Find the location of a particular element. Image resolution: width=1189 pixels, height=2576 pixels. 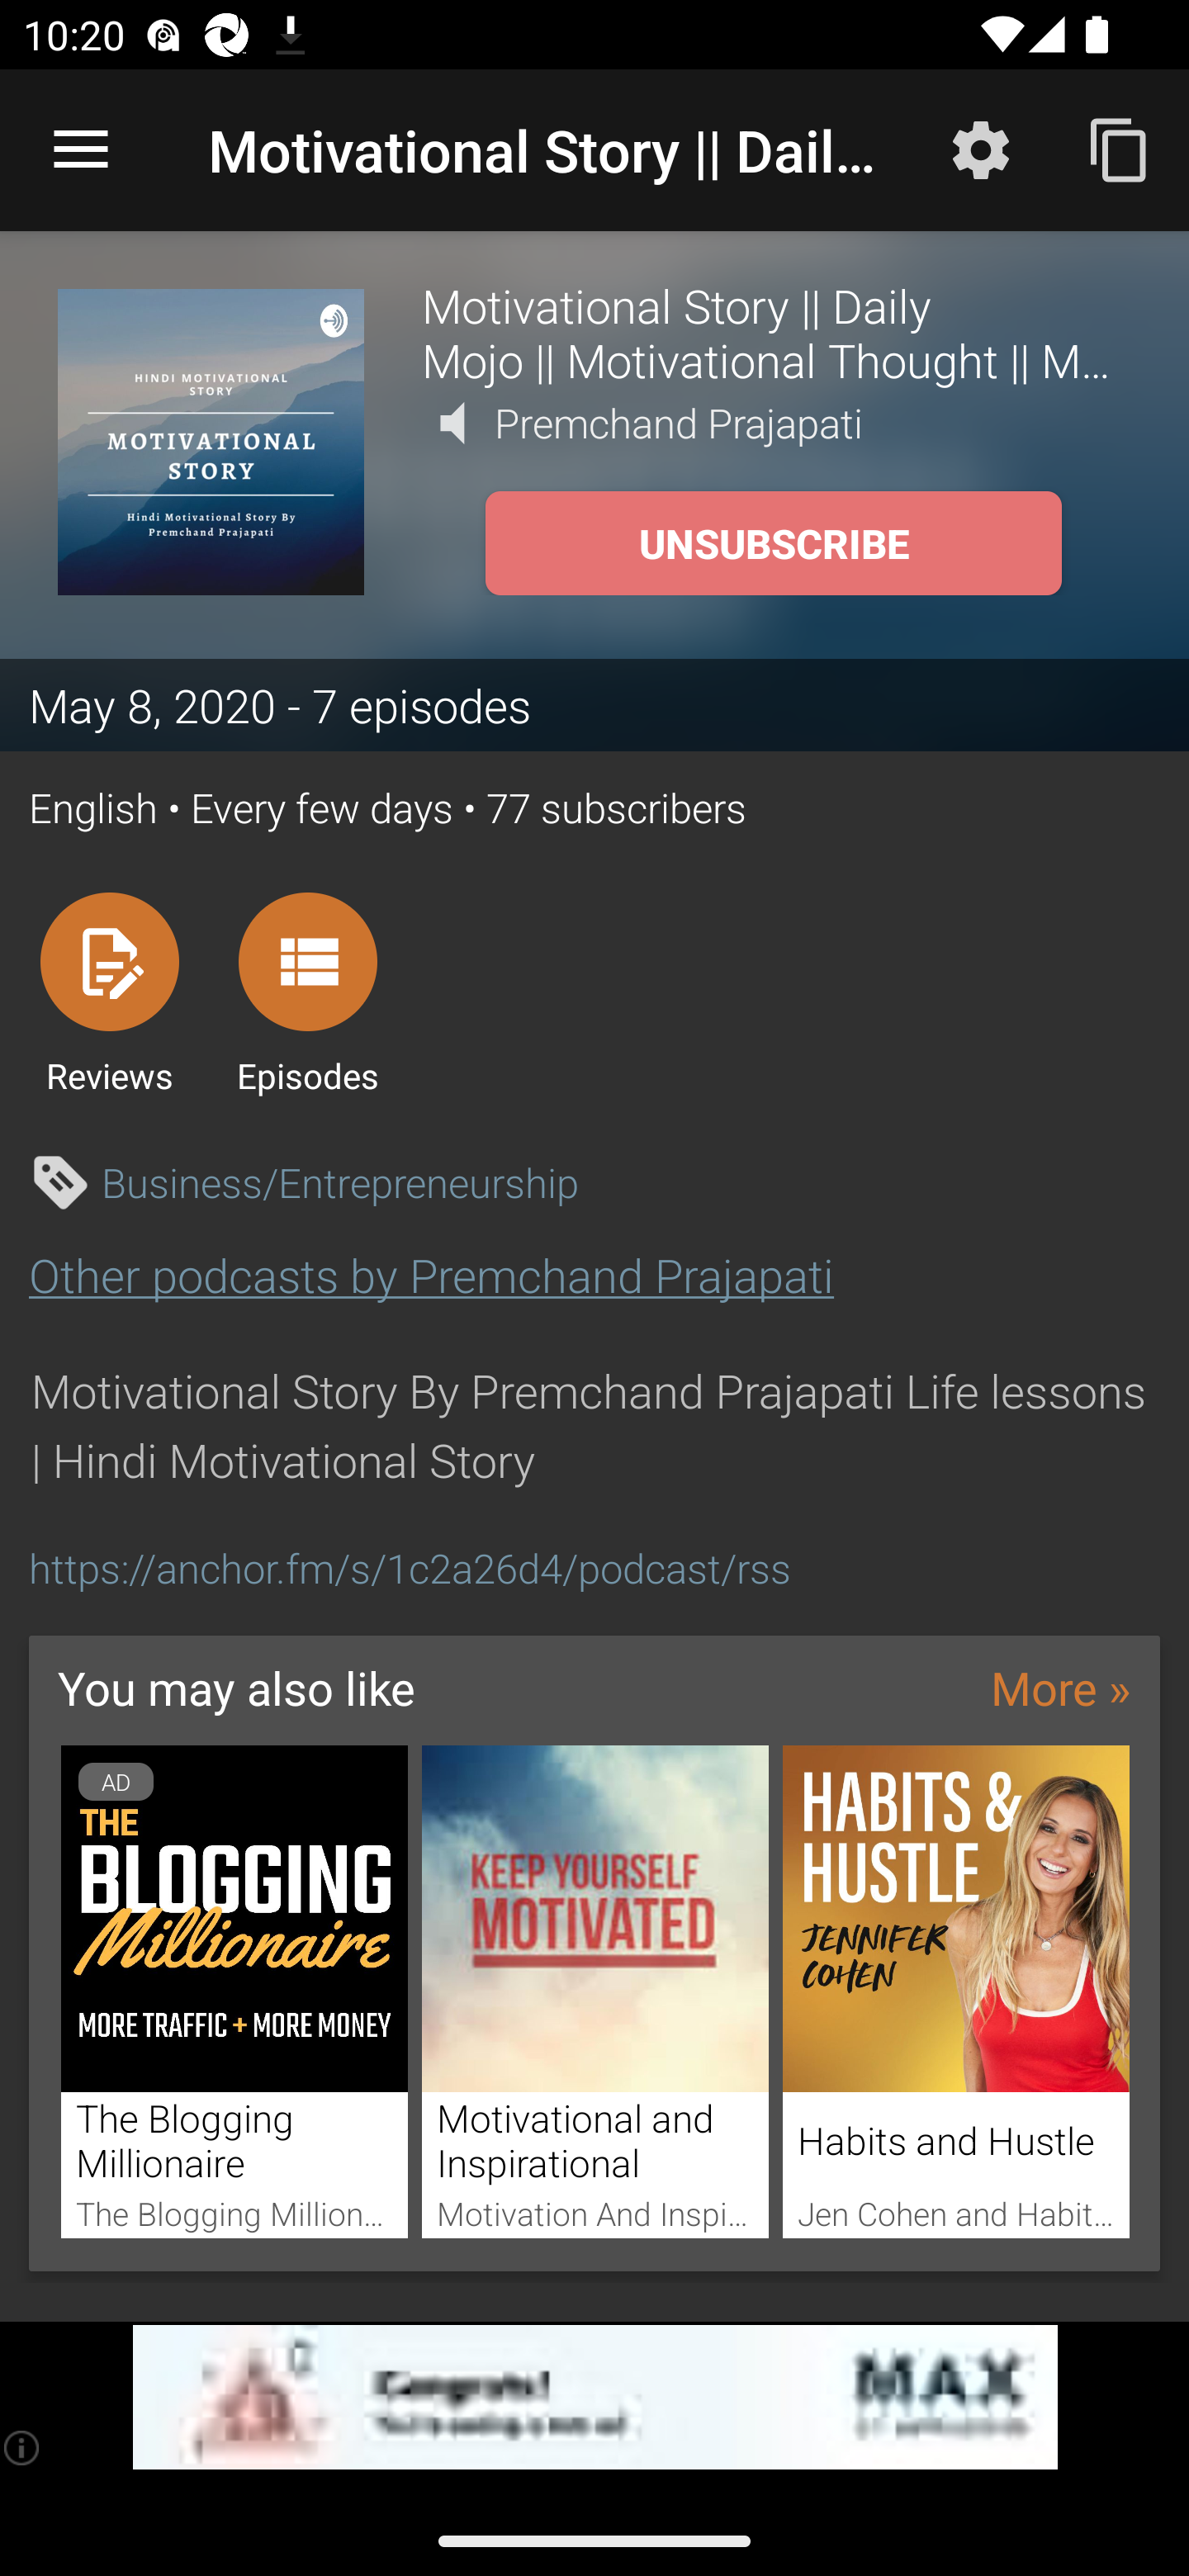

Habits and Hustle Jen Cohen and Habit Nest is located at coordinates (956, 1992).